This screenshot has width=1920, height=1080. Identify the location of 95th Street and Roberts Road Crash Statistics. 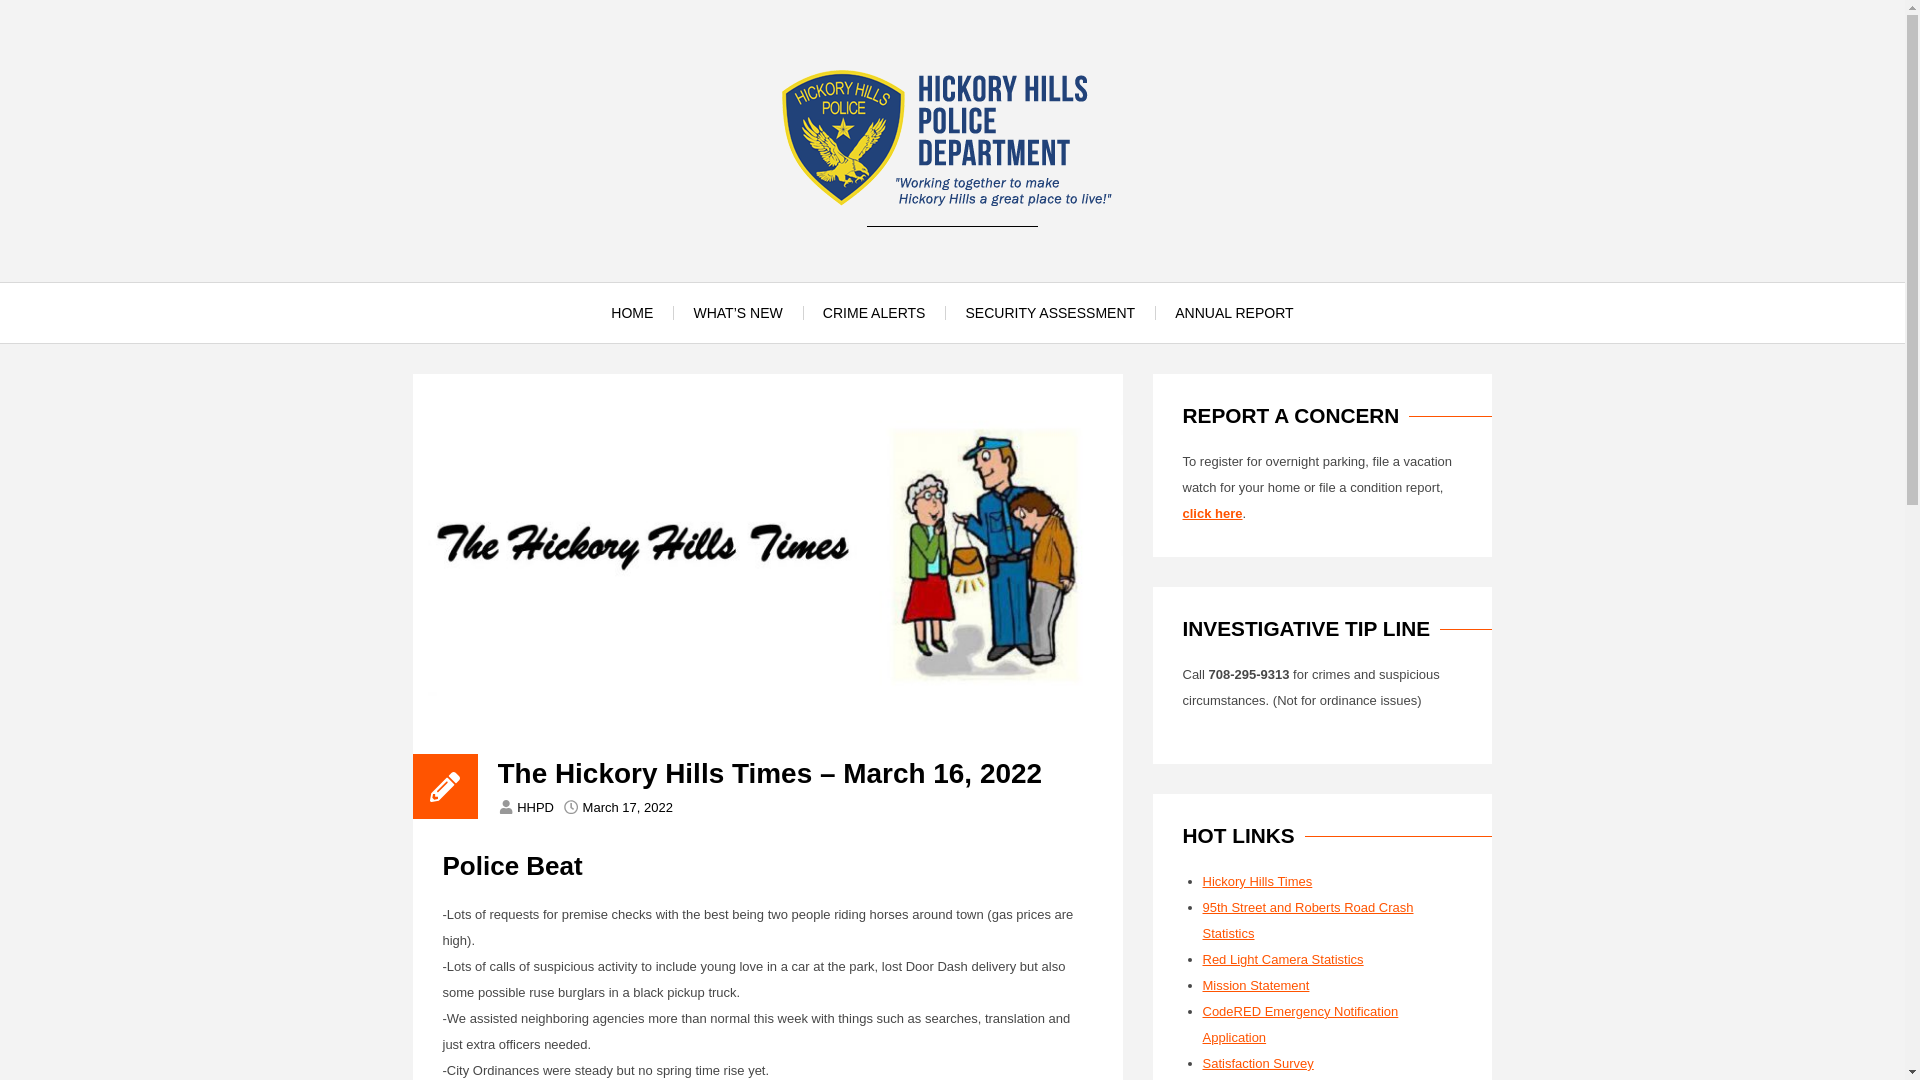
(1307, 920).